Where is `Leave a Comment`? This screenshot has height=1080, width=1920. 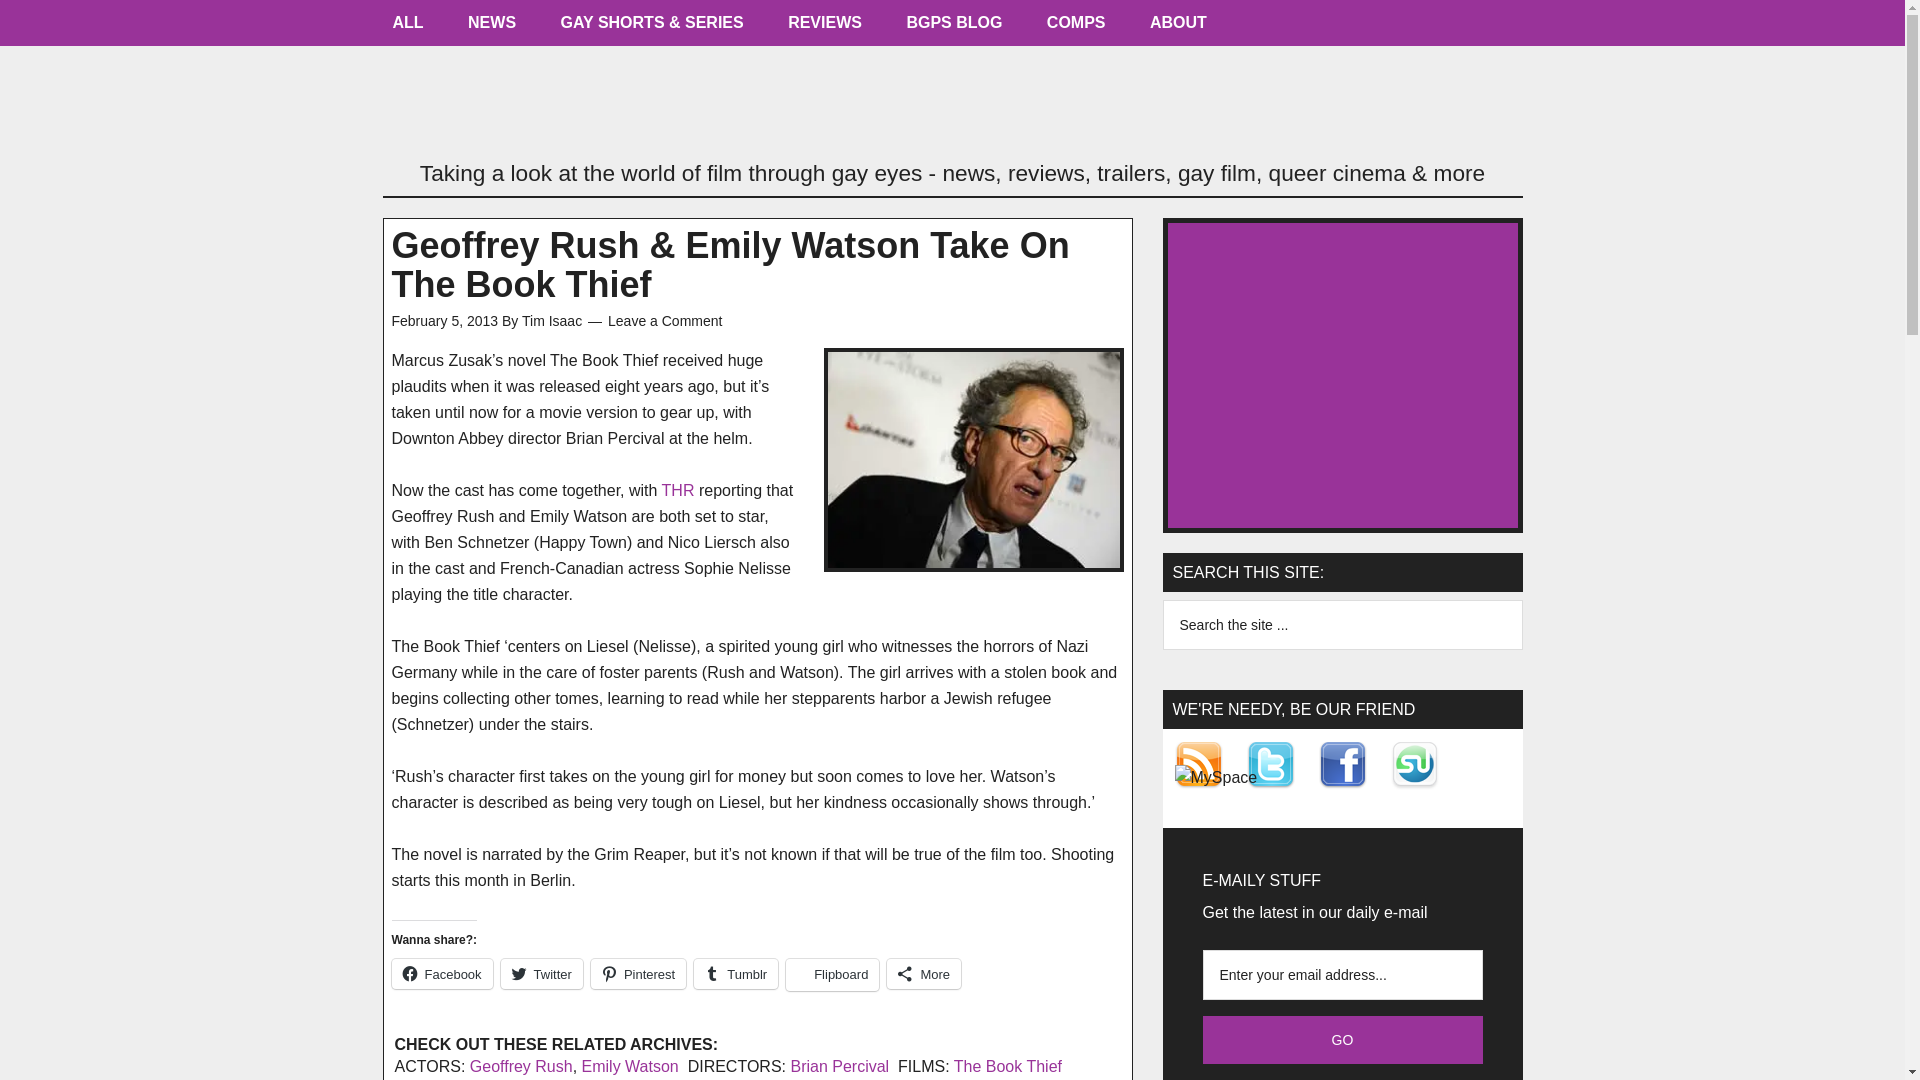 Leave a Comment is located at coordinates (664, 321).